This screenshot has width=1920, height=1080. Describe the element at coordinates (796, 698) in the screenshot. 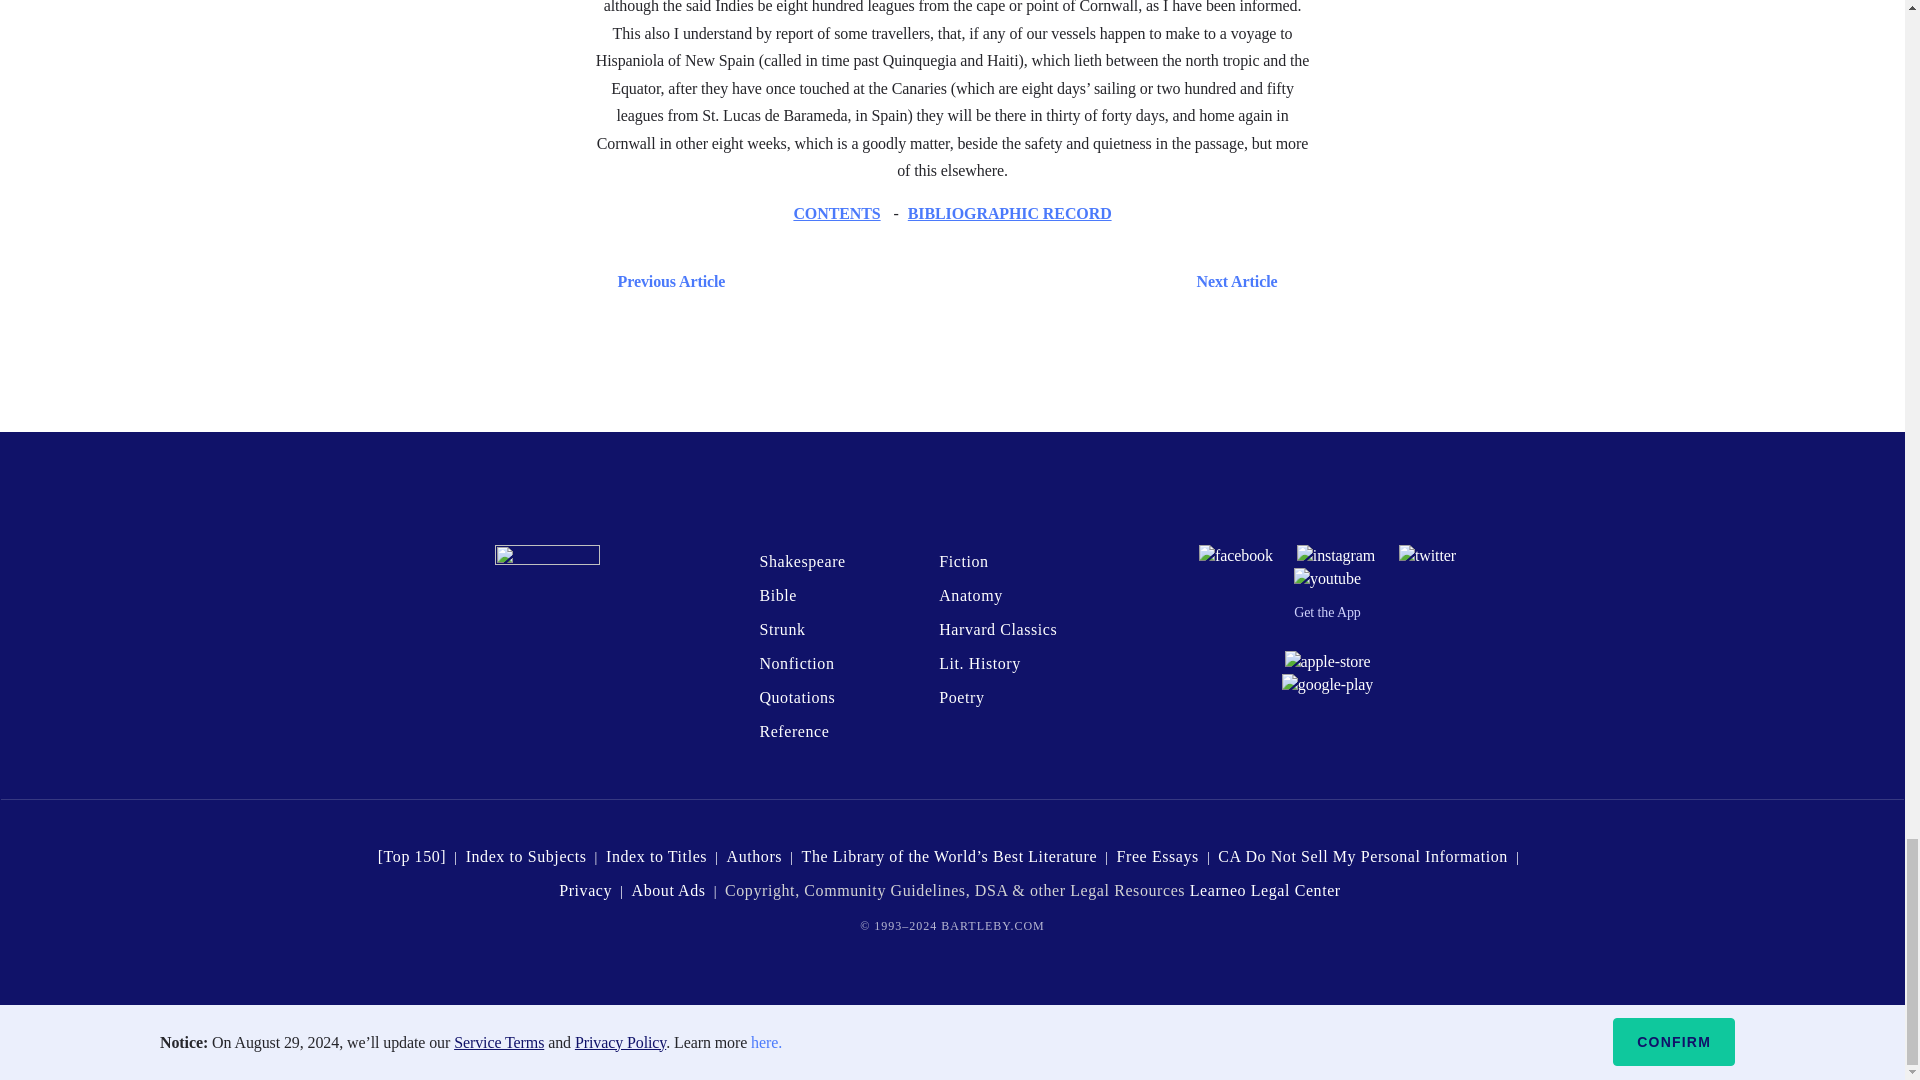

I see `Quotations` at that location.